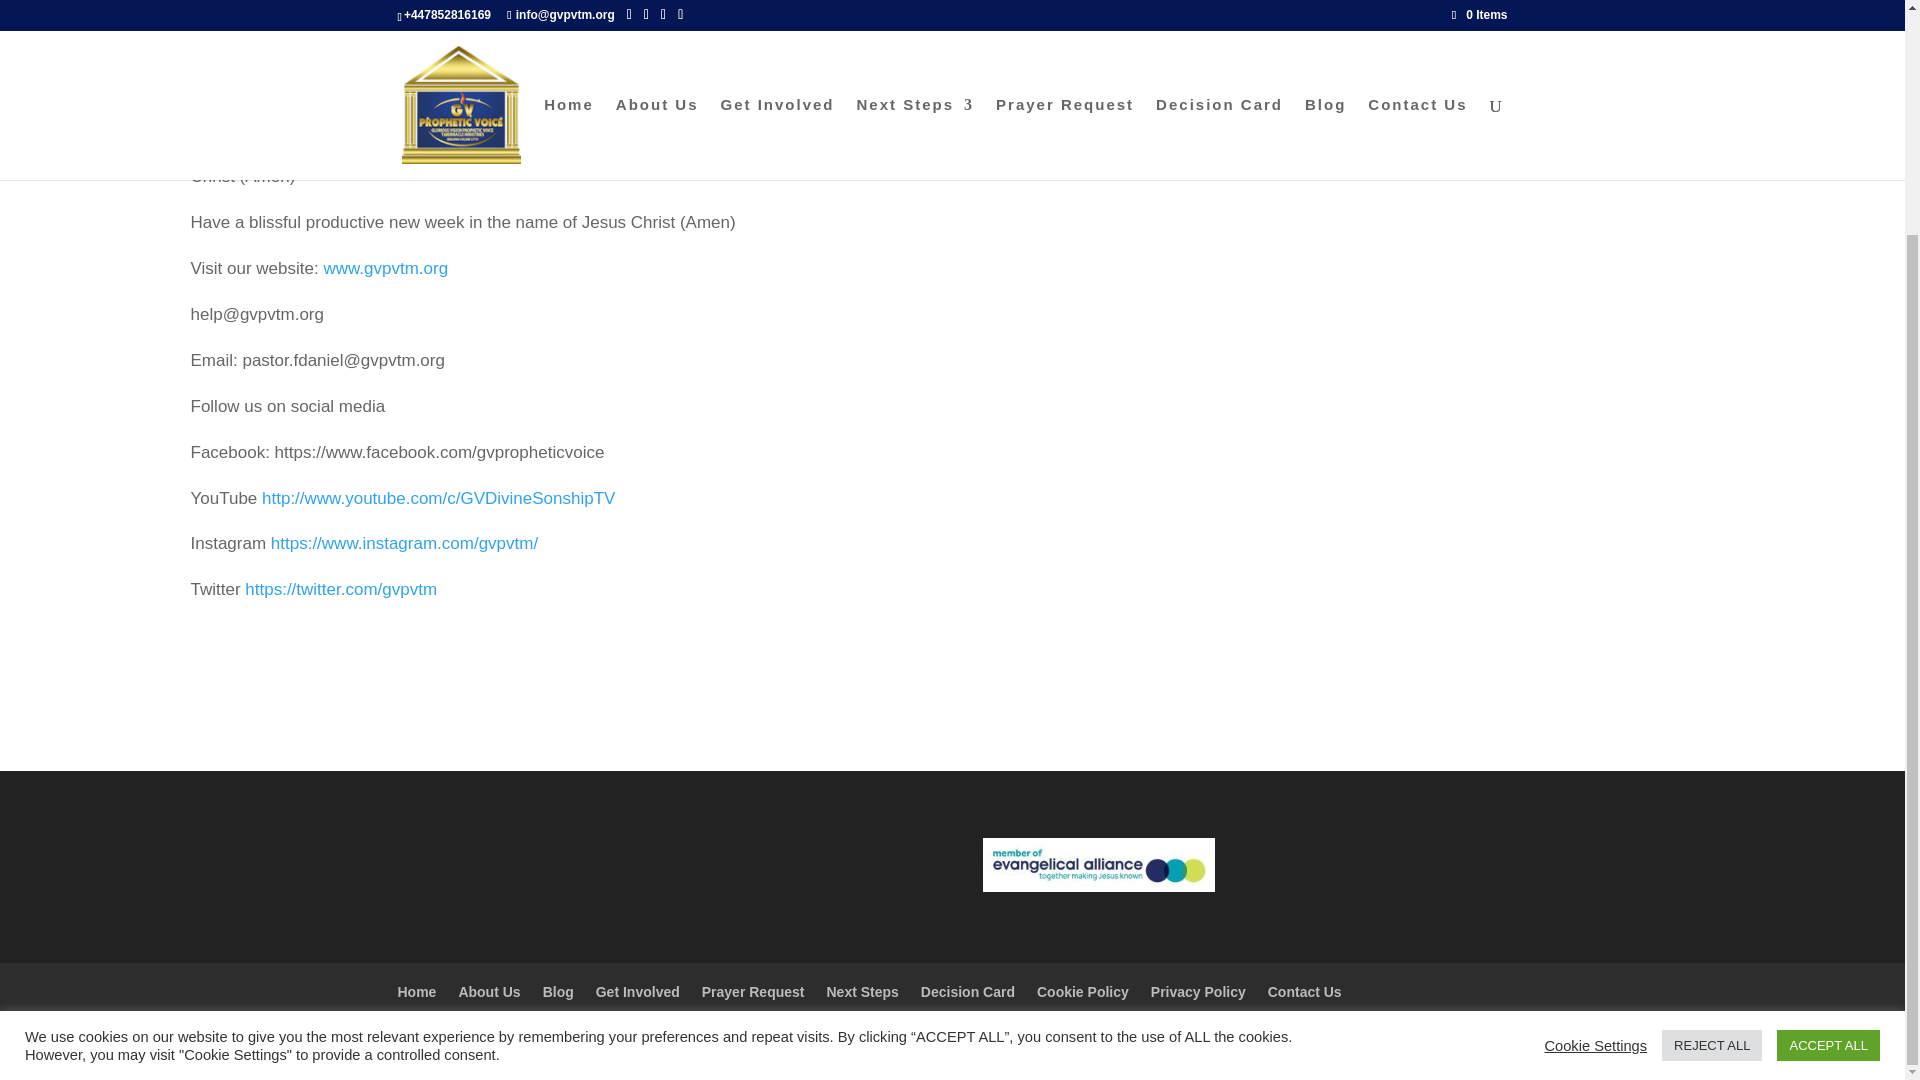  Describe the element at coordinates (417, 992) in the screenshot. I see `Home` at that location.